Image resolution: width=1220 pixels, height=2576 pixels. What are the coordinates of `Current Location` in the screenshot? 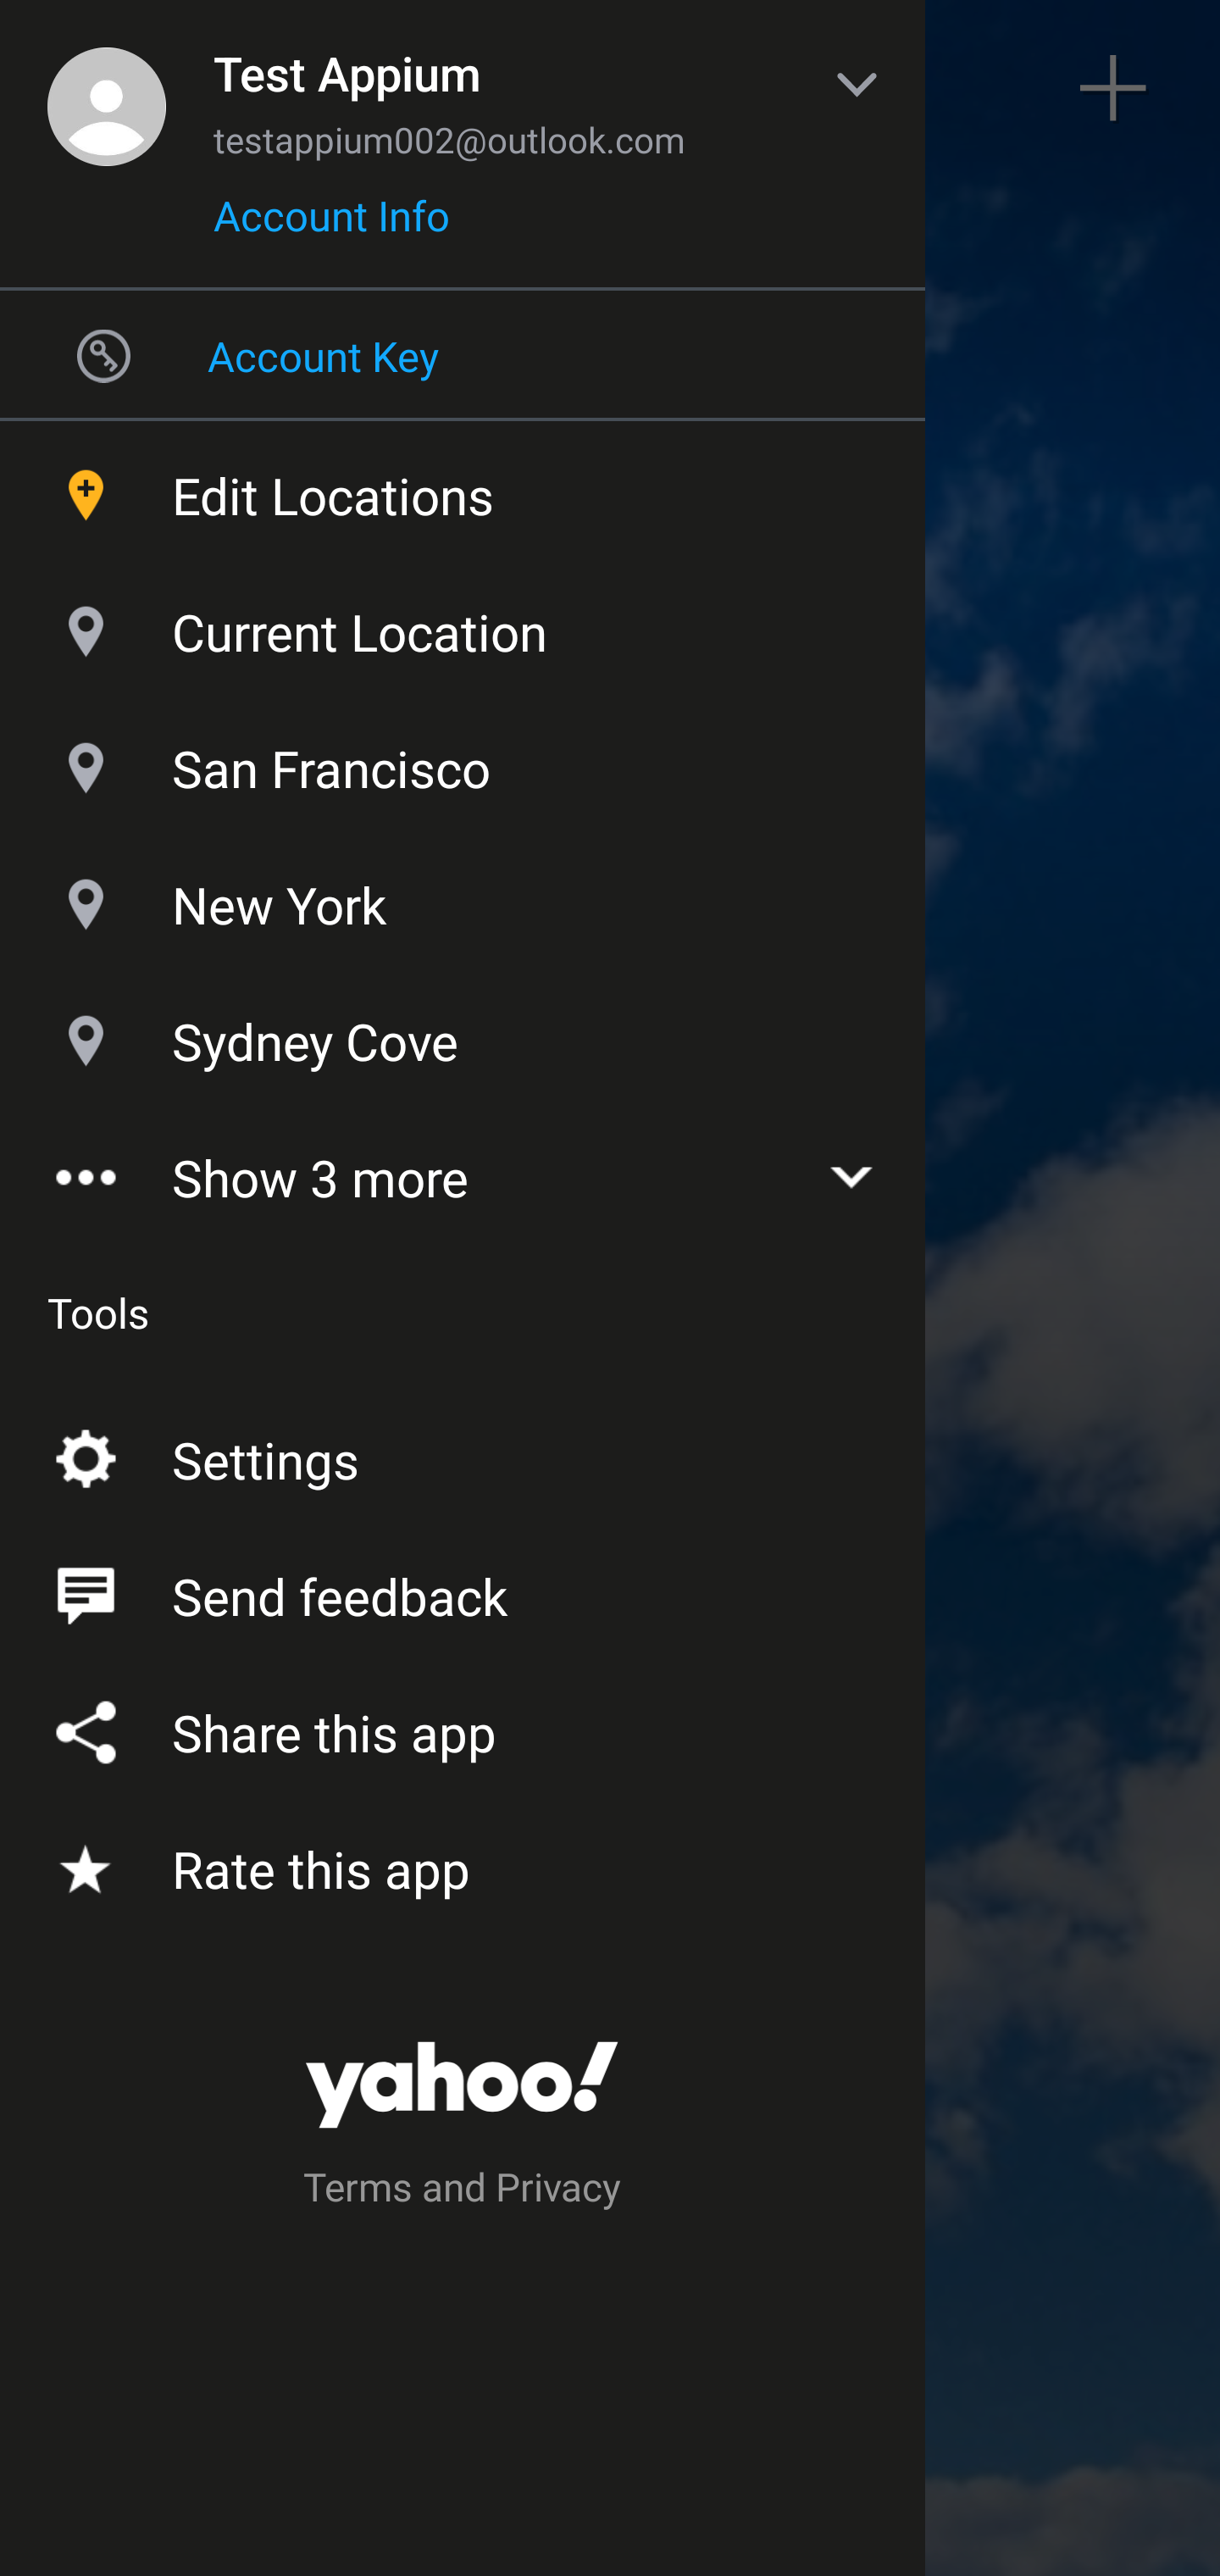 It's located at (463, 624).